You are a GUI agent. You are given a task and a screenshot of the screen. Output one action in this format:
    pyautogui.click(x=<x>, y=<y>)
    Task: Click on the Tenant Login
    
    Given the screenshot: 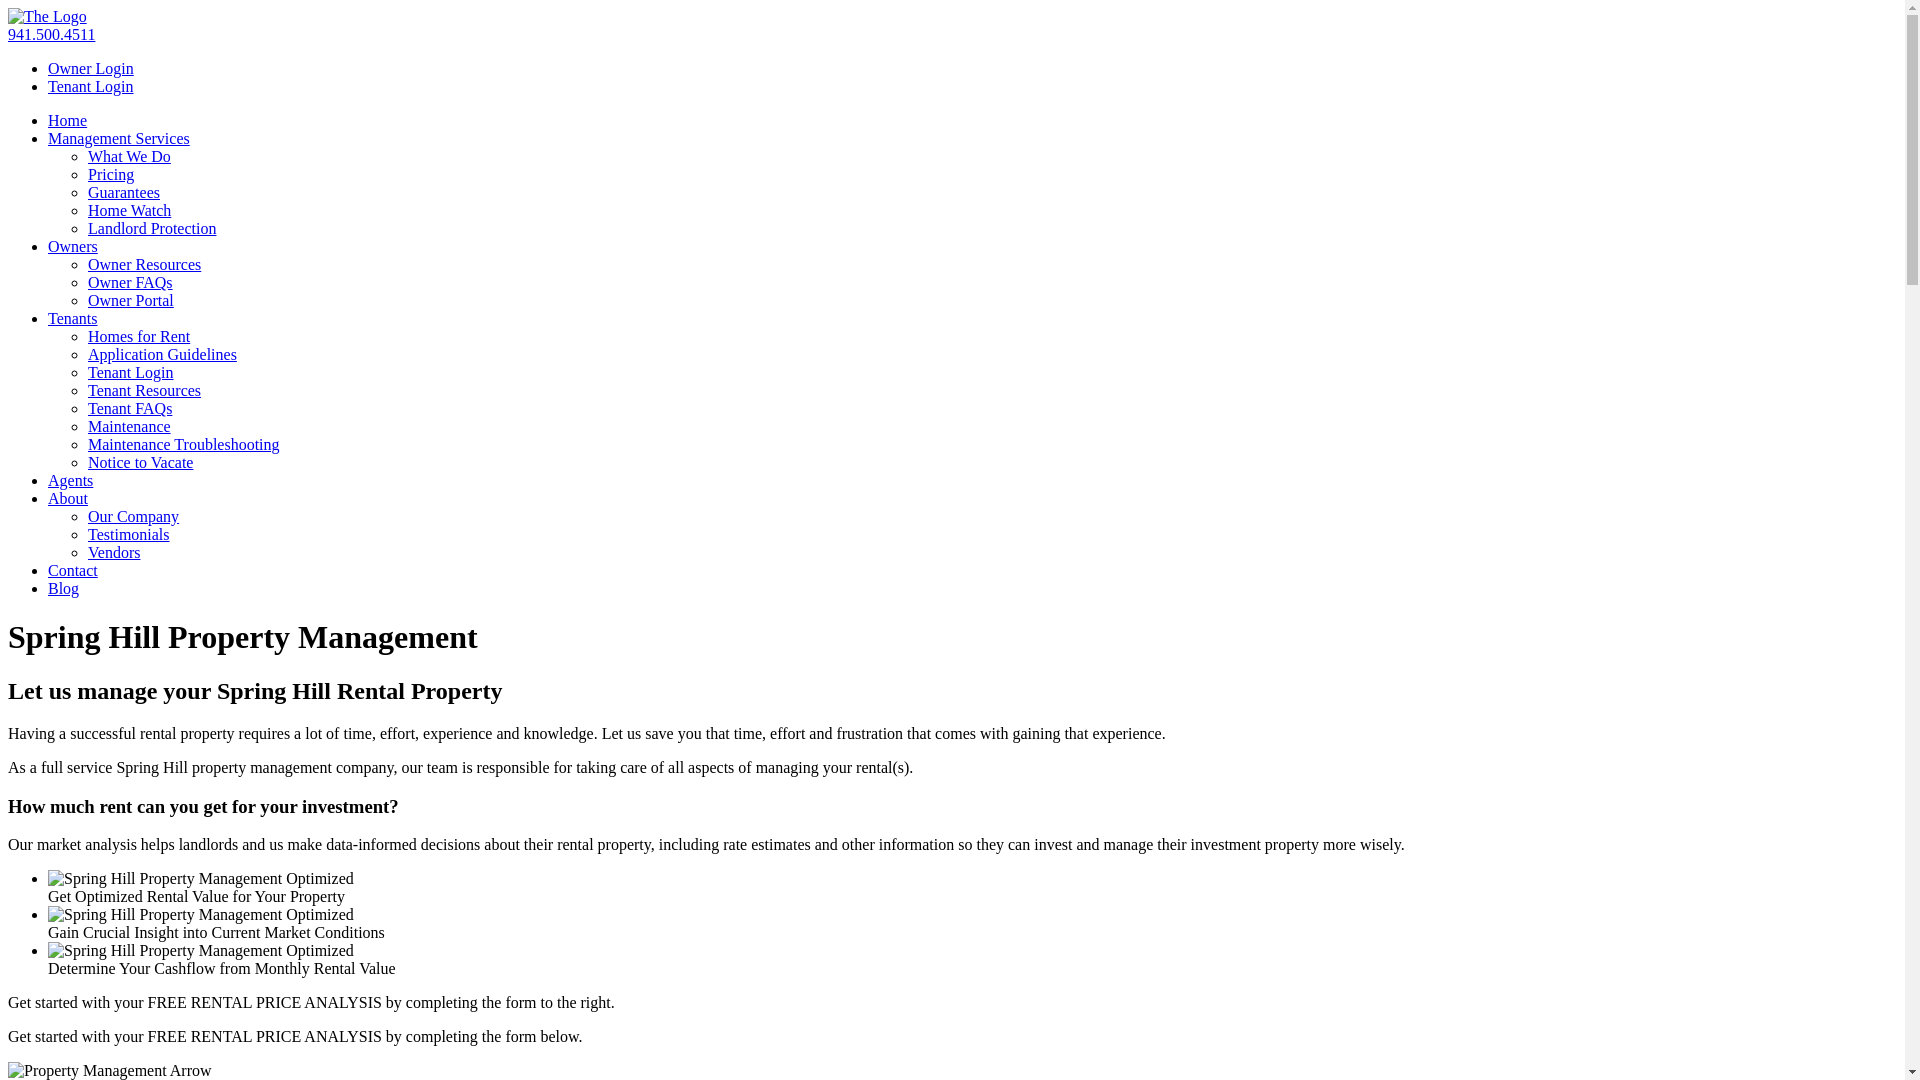 What is the action you would take?
    pyautogui.click(x=91, y=86)
    